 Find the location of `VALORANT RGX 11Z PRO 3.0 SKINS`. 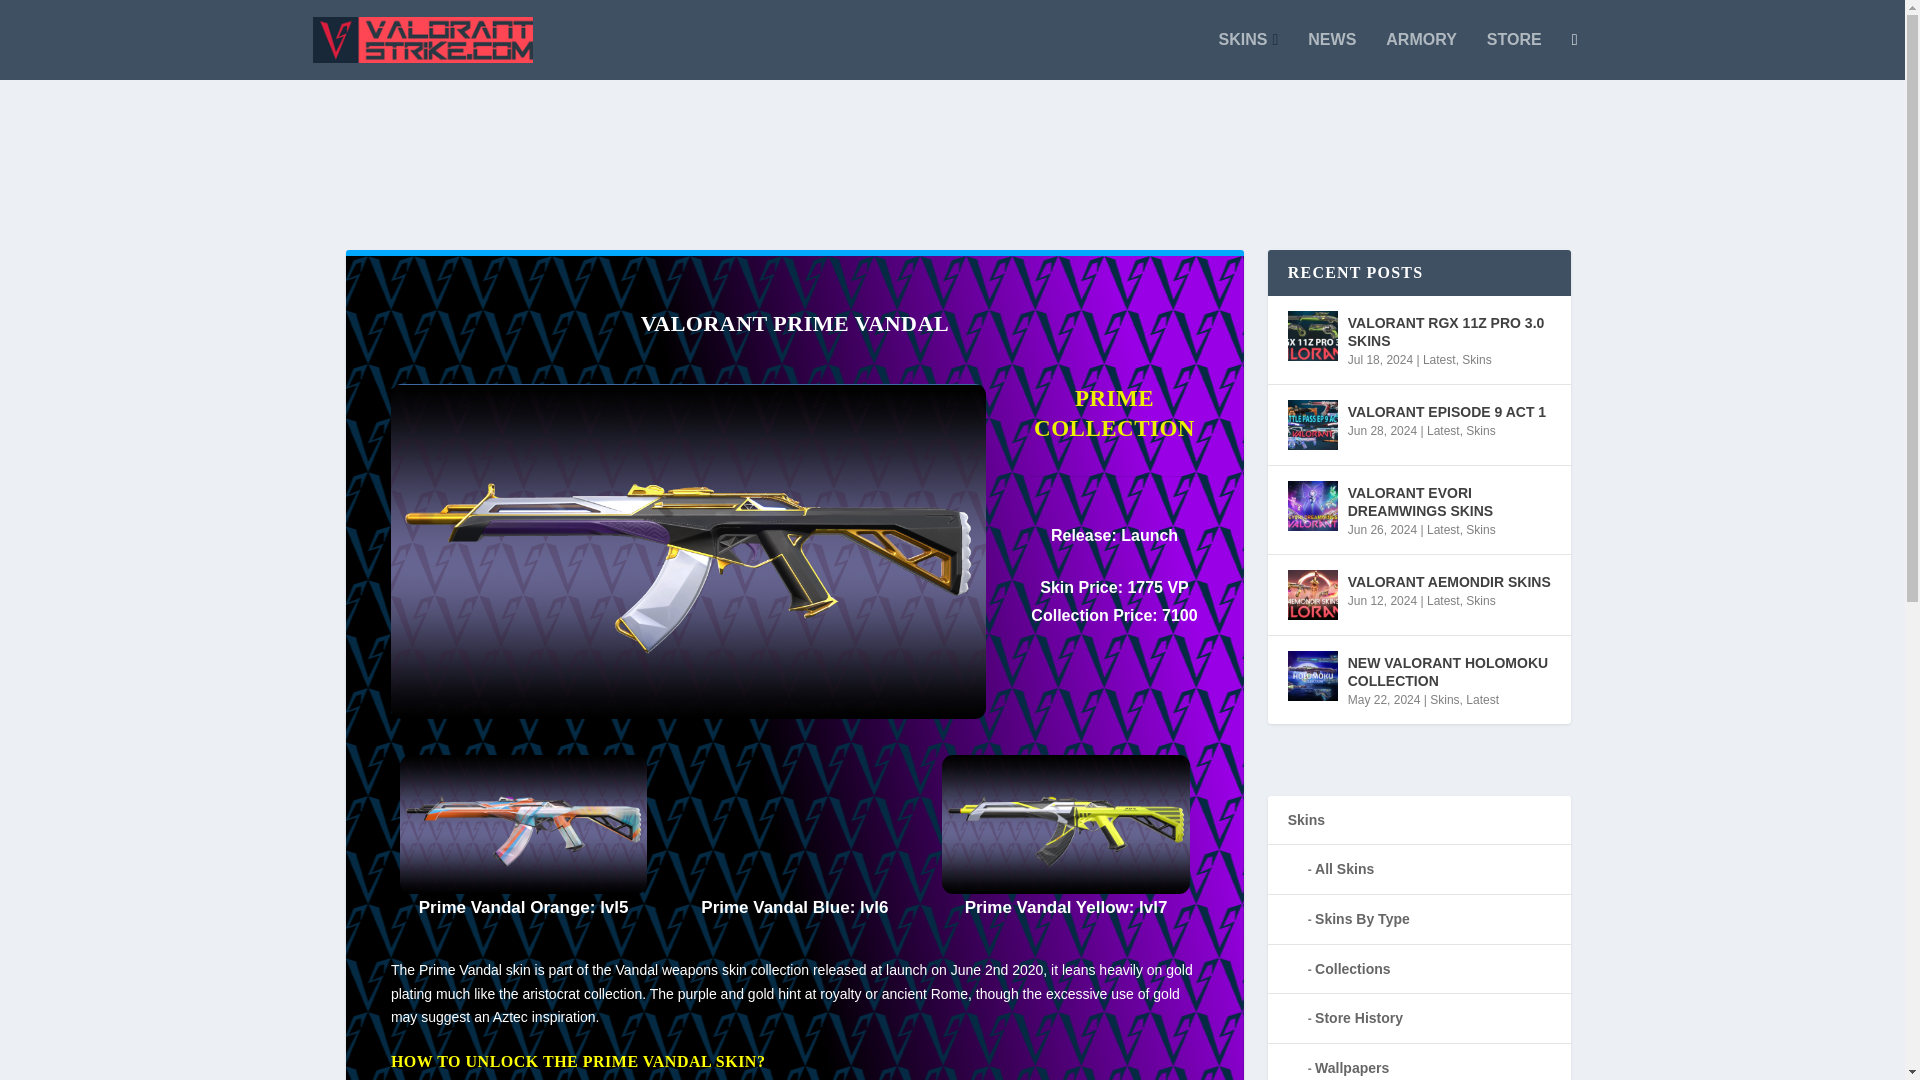

VALORANT RGX 11Z PRO 3.0 SKINS is located at coordinates (1313, 336).